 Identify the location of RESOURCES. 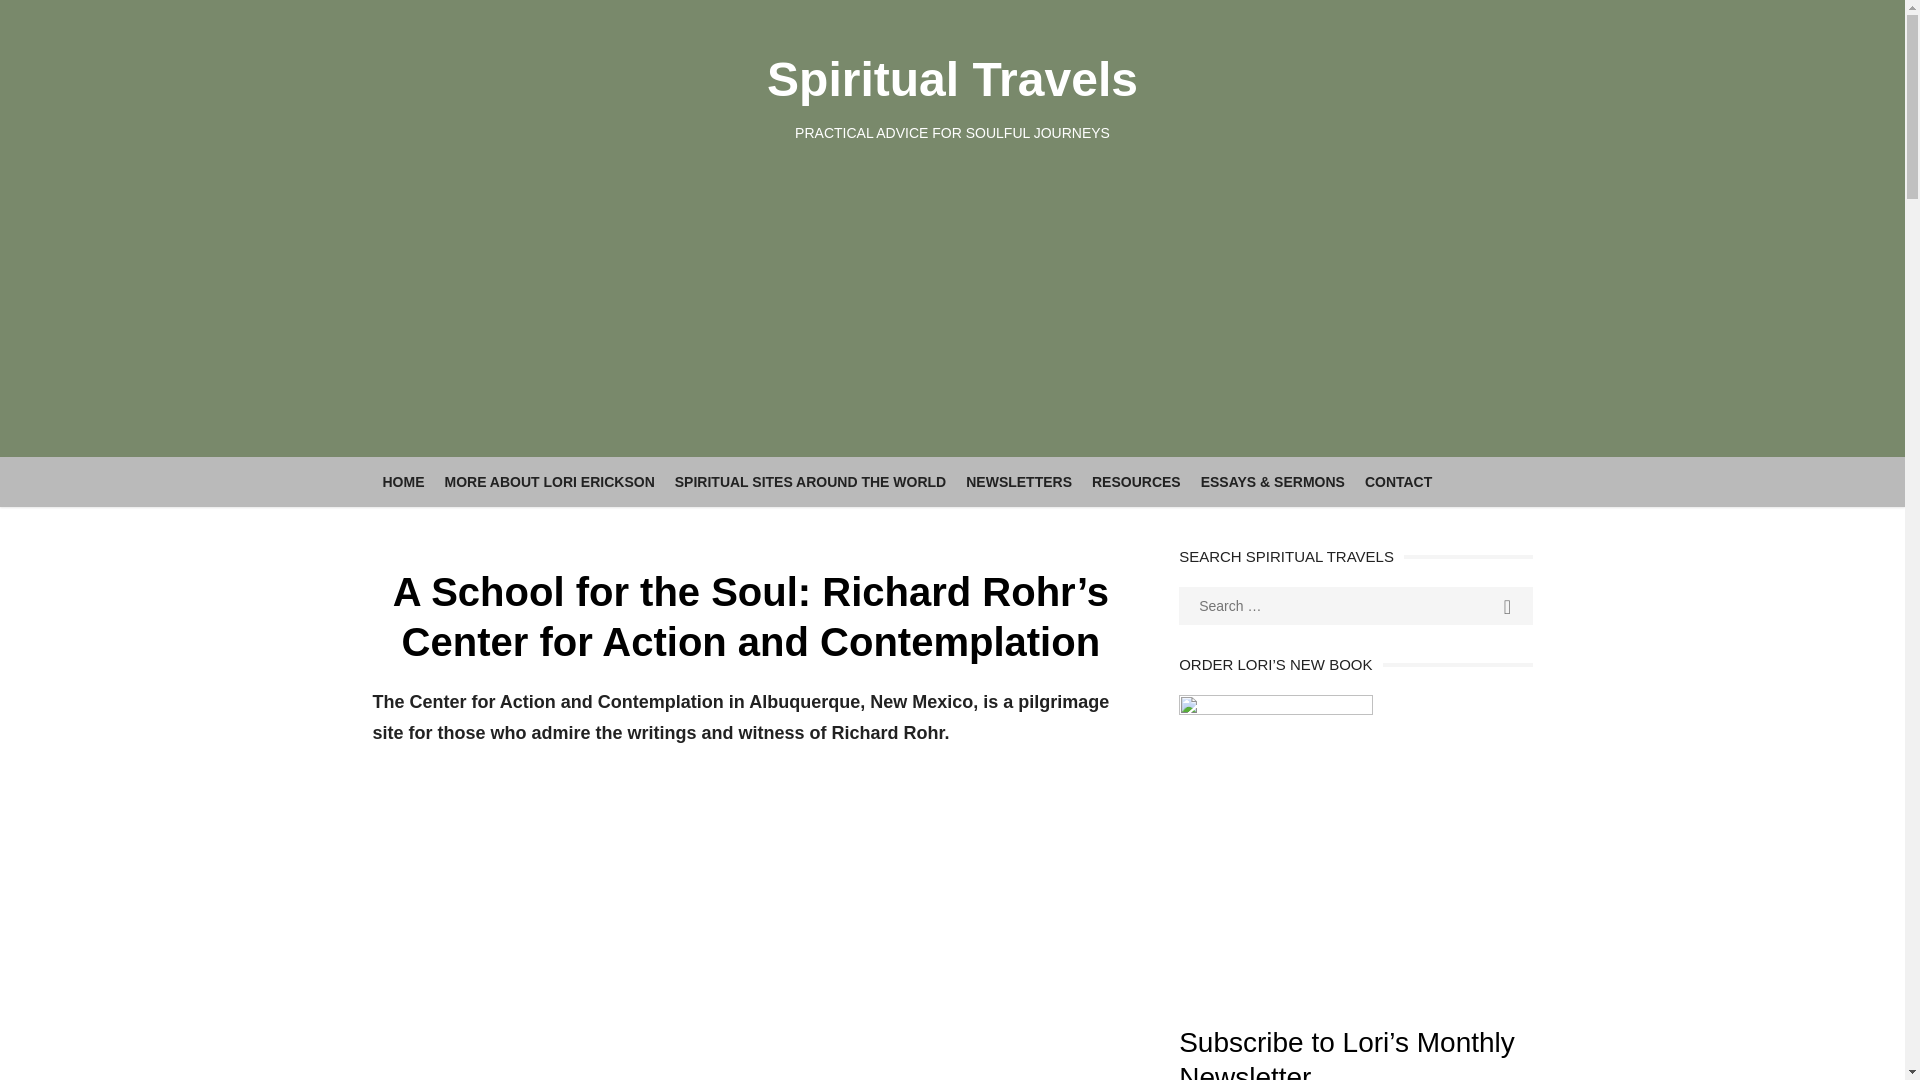
(1136, 482).